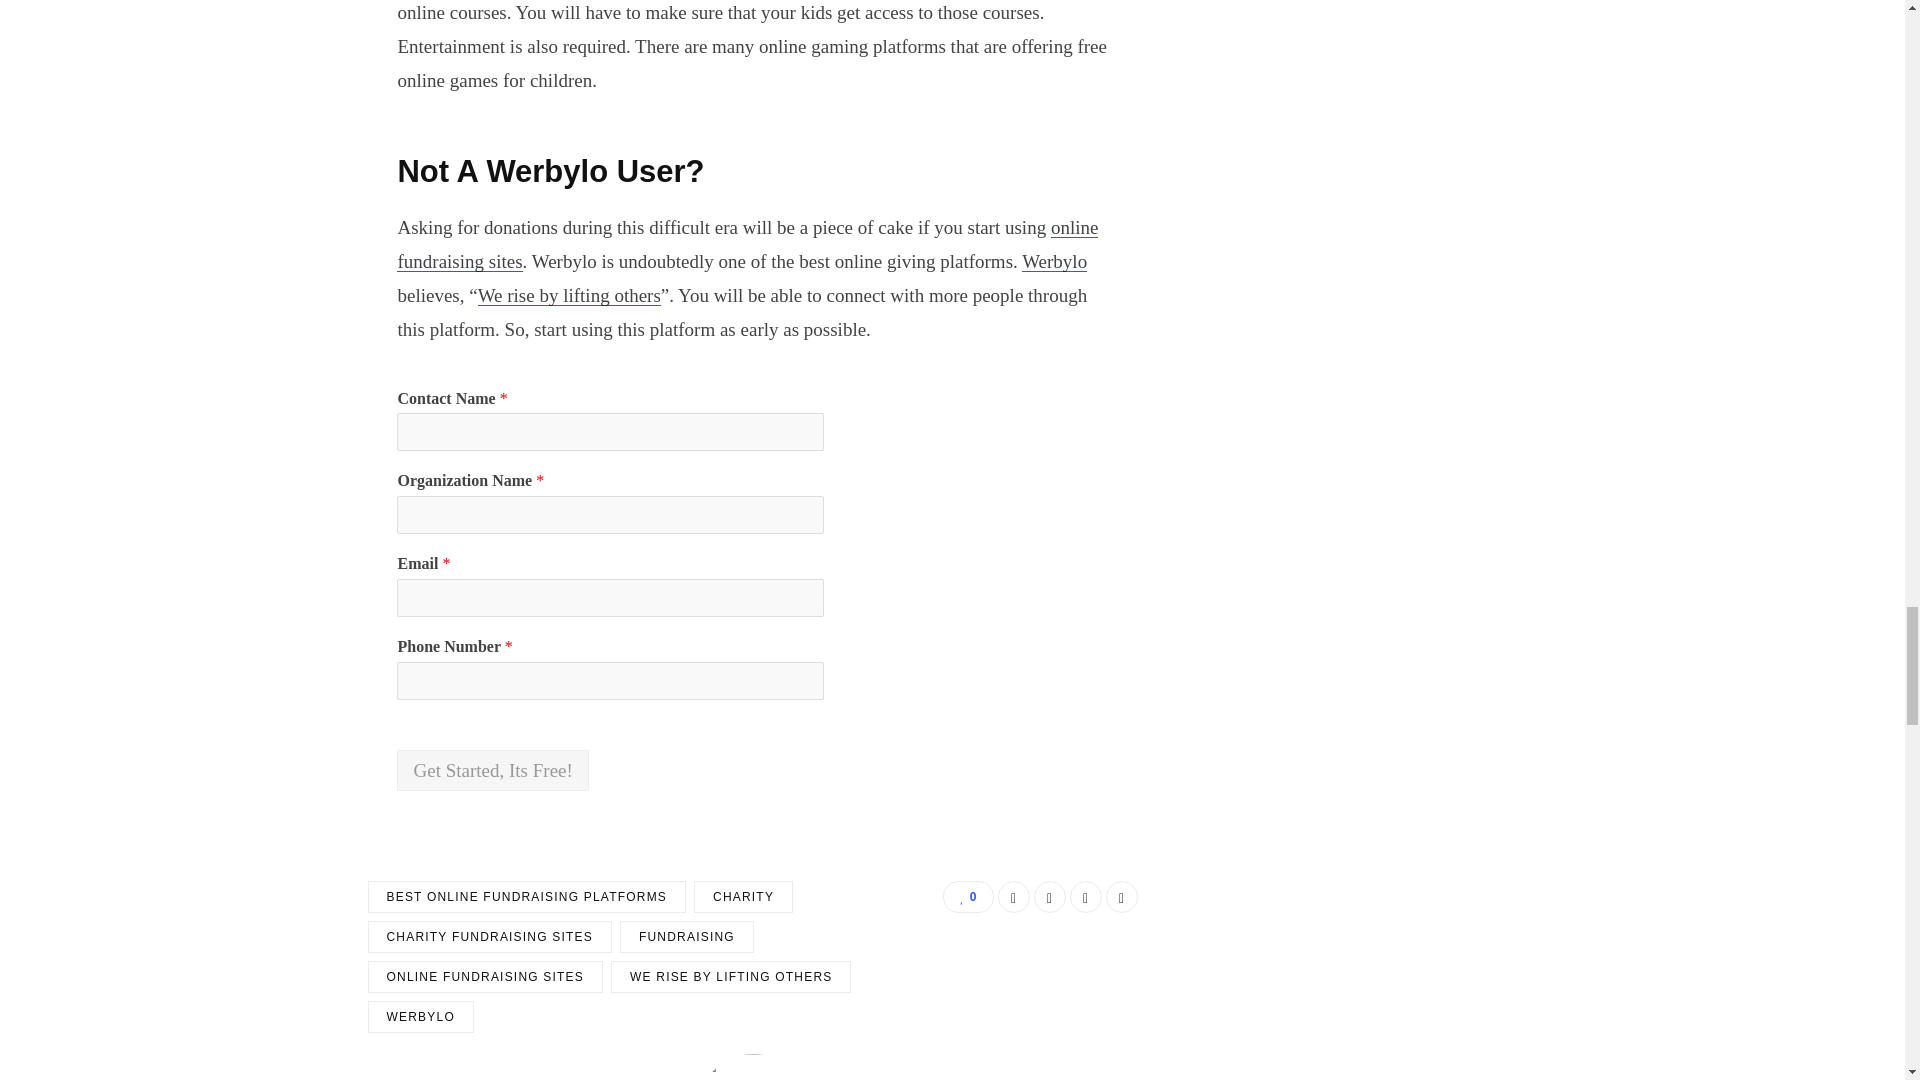  I want to click on CHARITY, so click(742, 896).